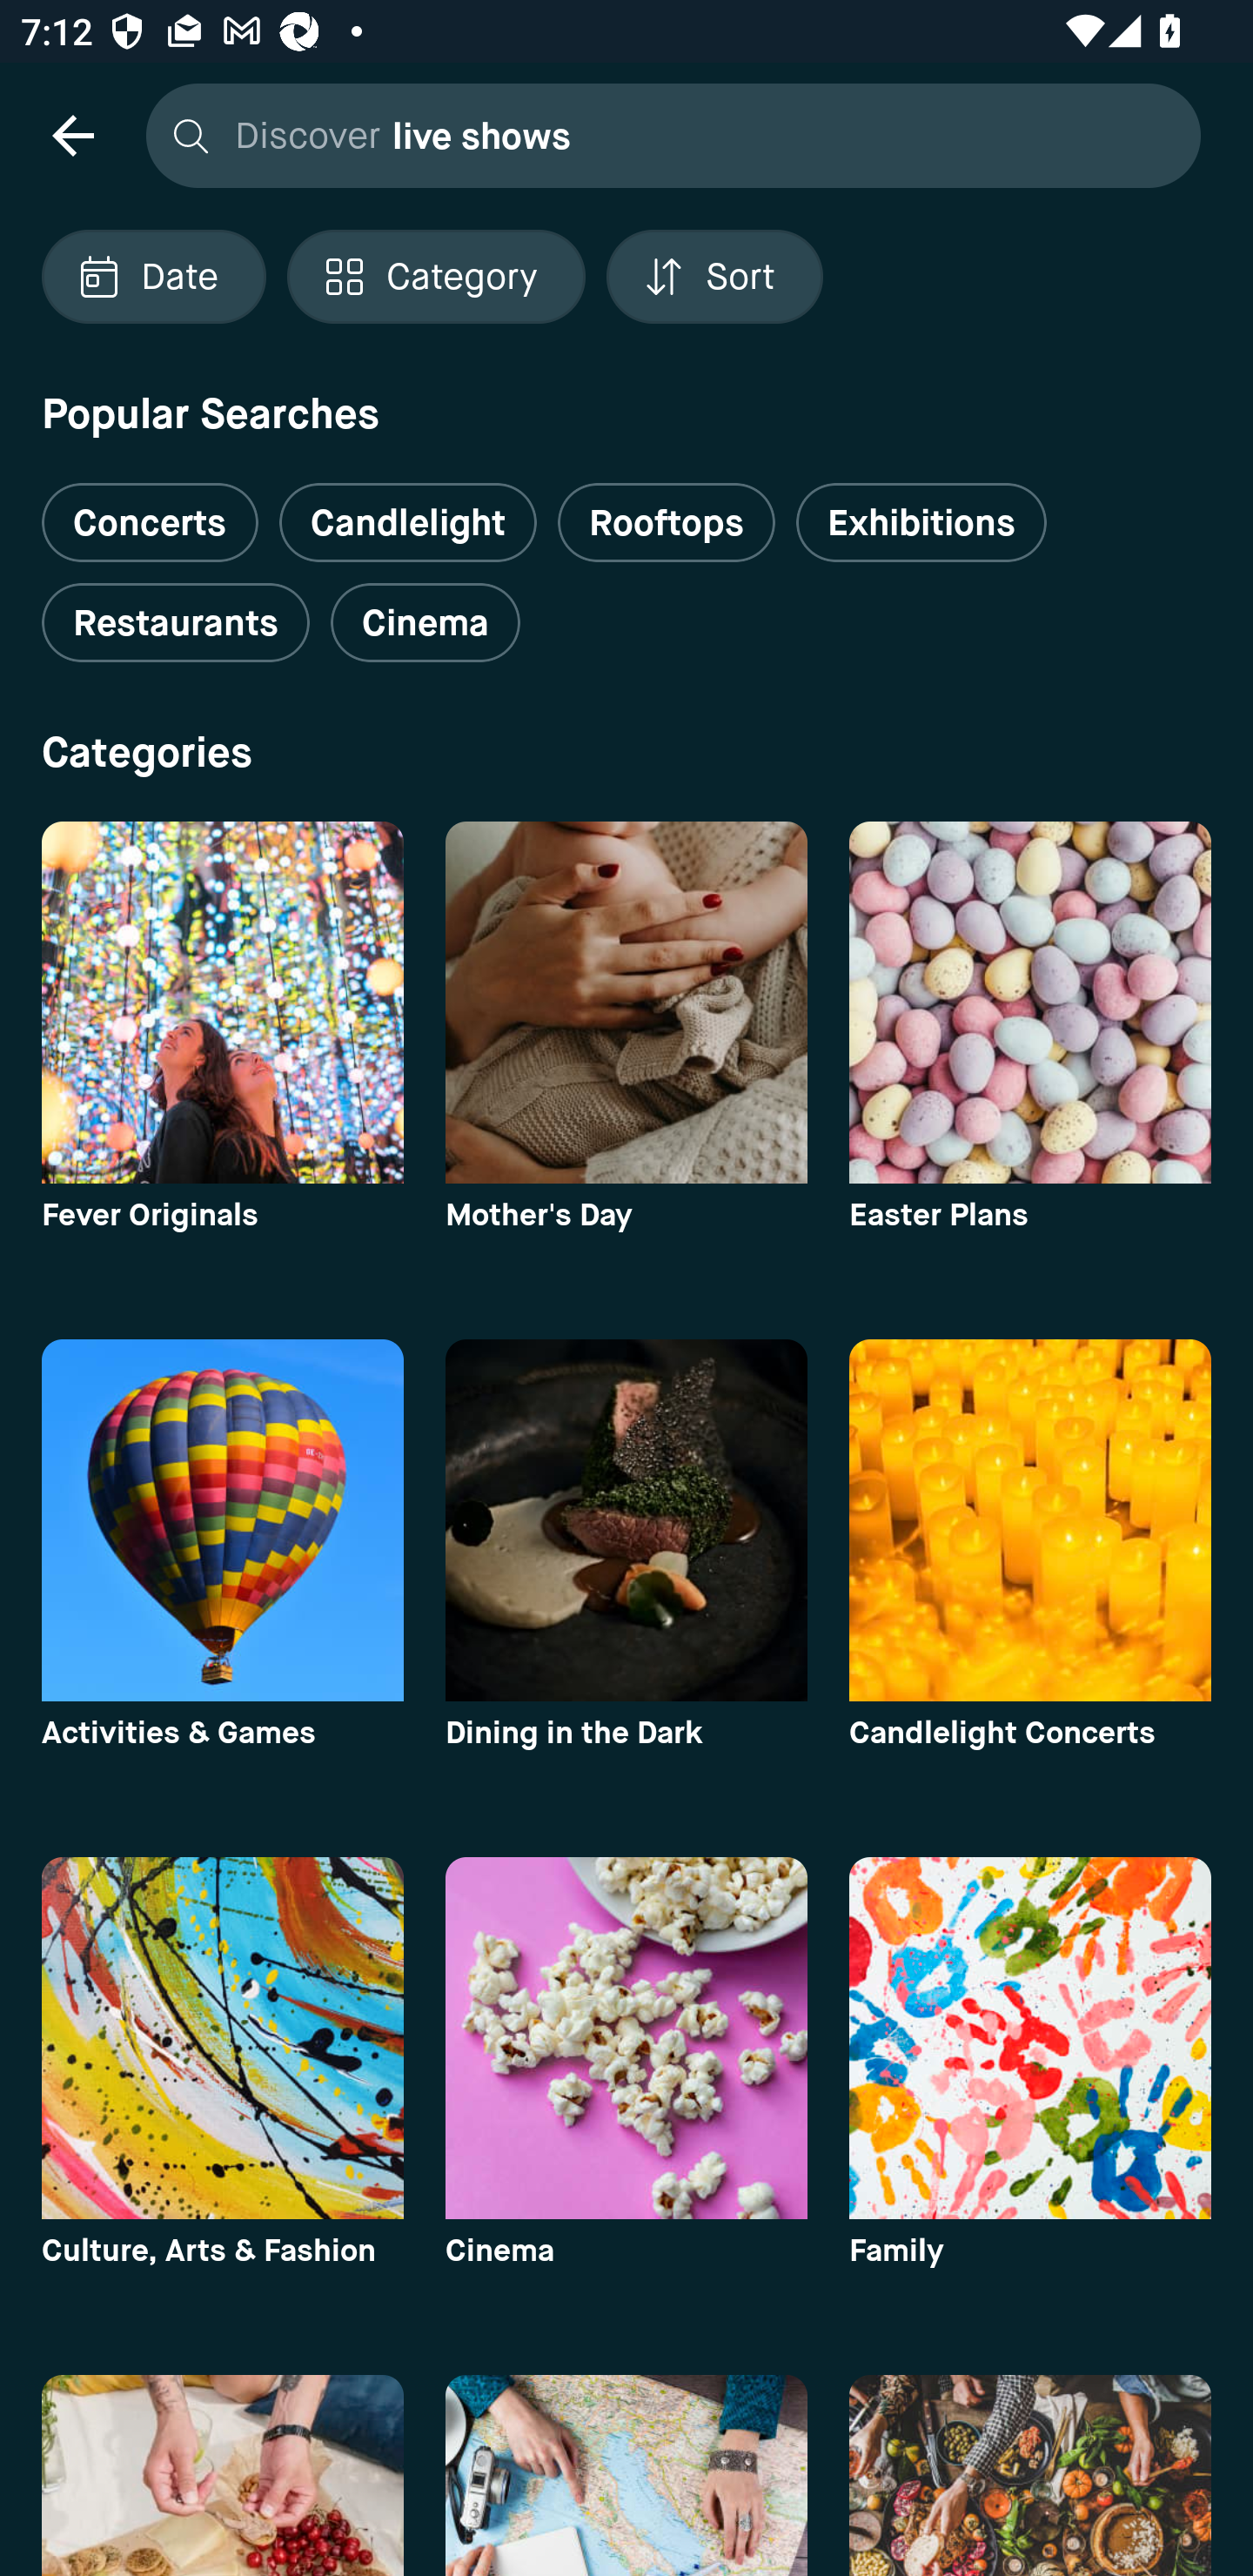 Image resolution: width=1253 pixels, height=2576 pixels. I want to click on Discover live shows, so click(666, 134).